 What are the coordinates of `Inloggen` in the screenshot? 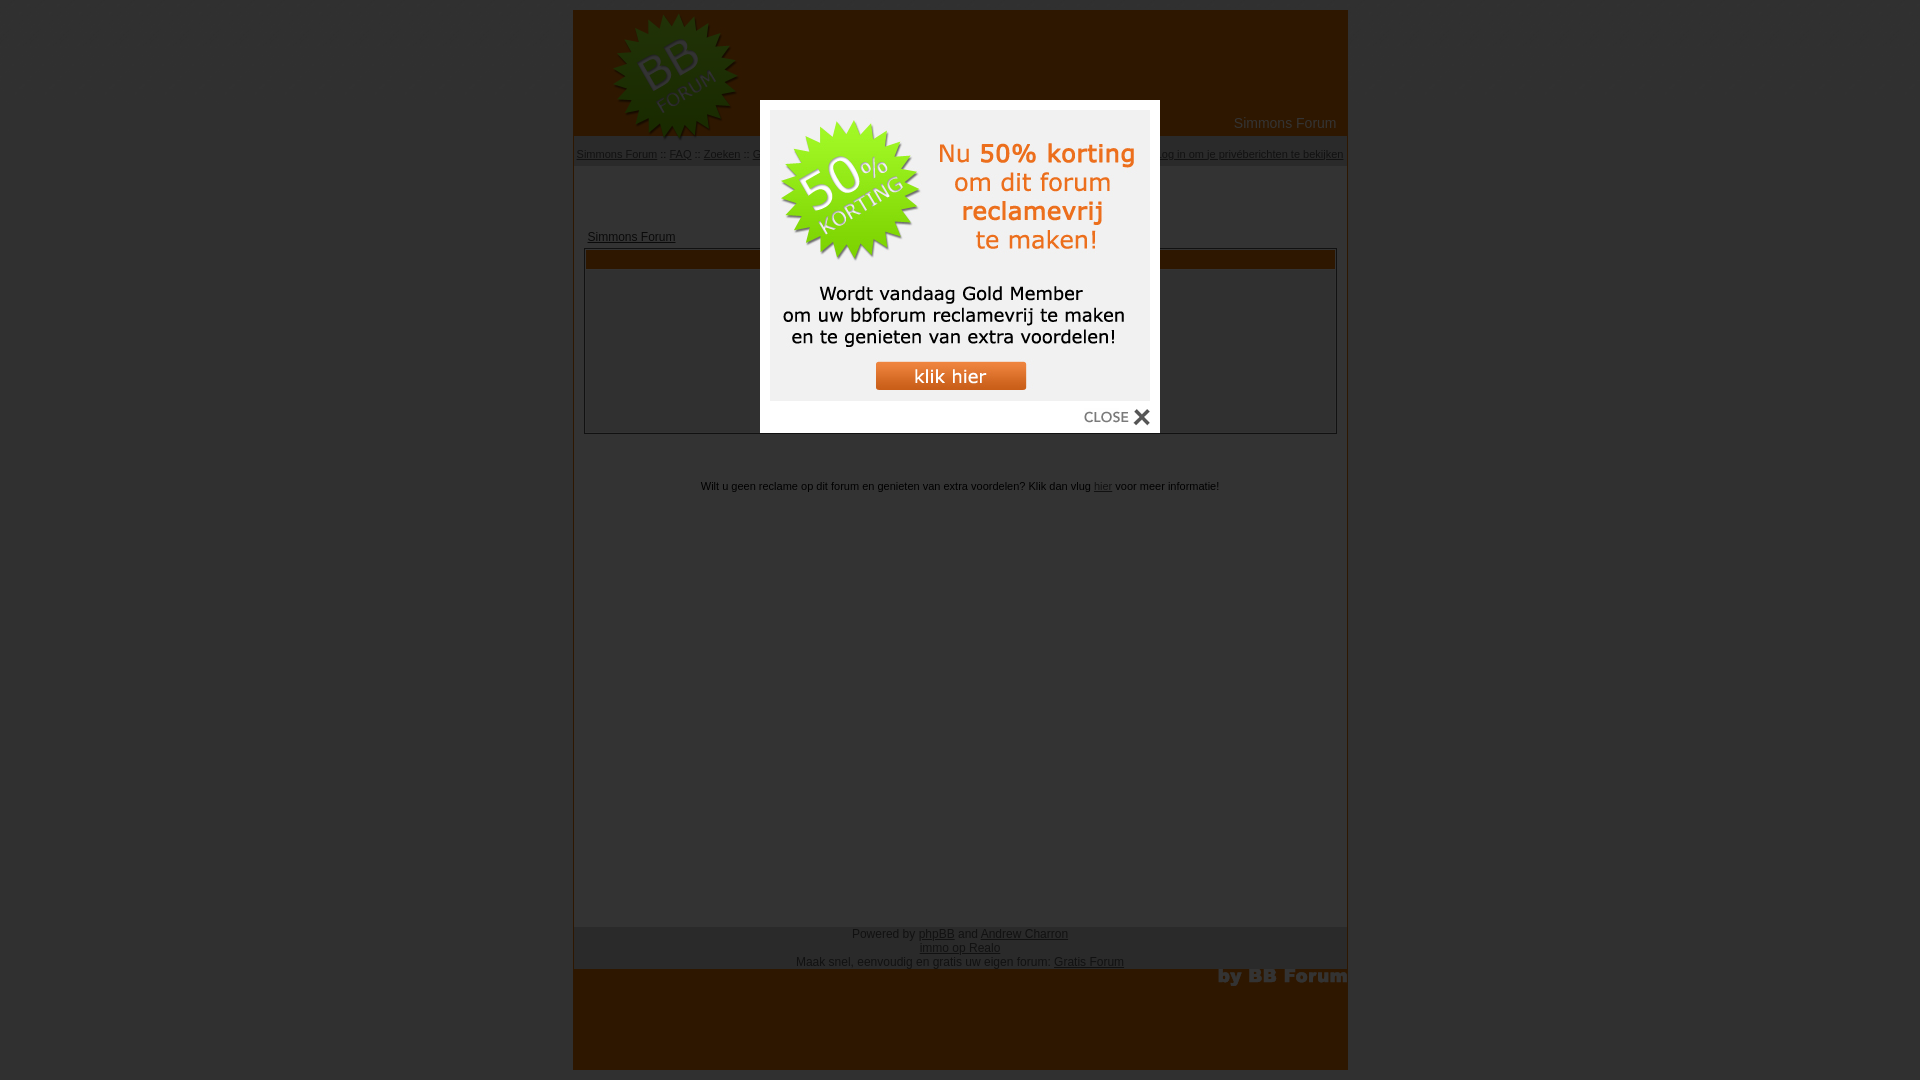 It's located at (960, 394).